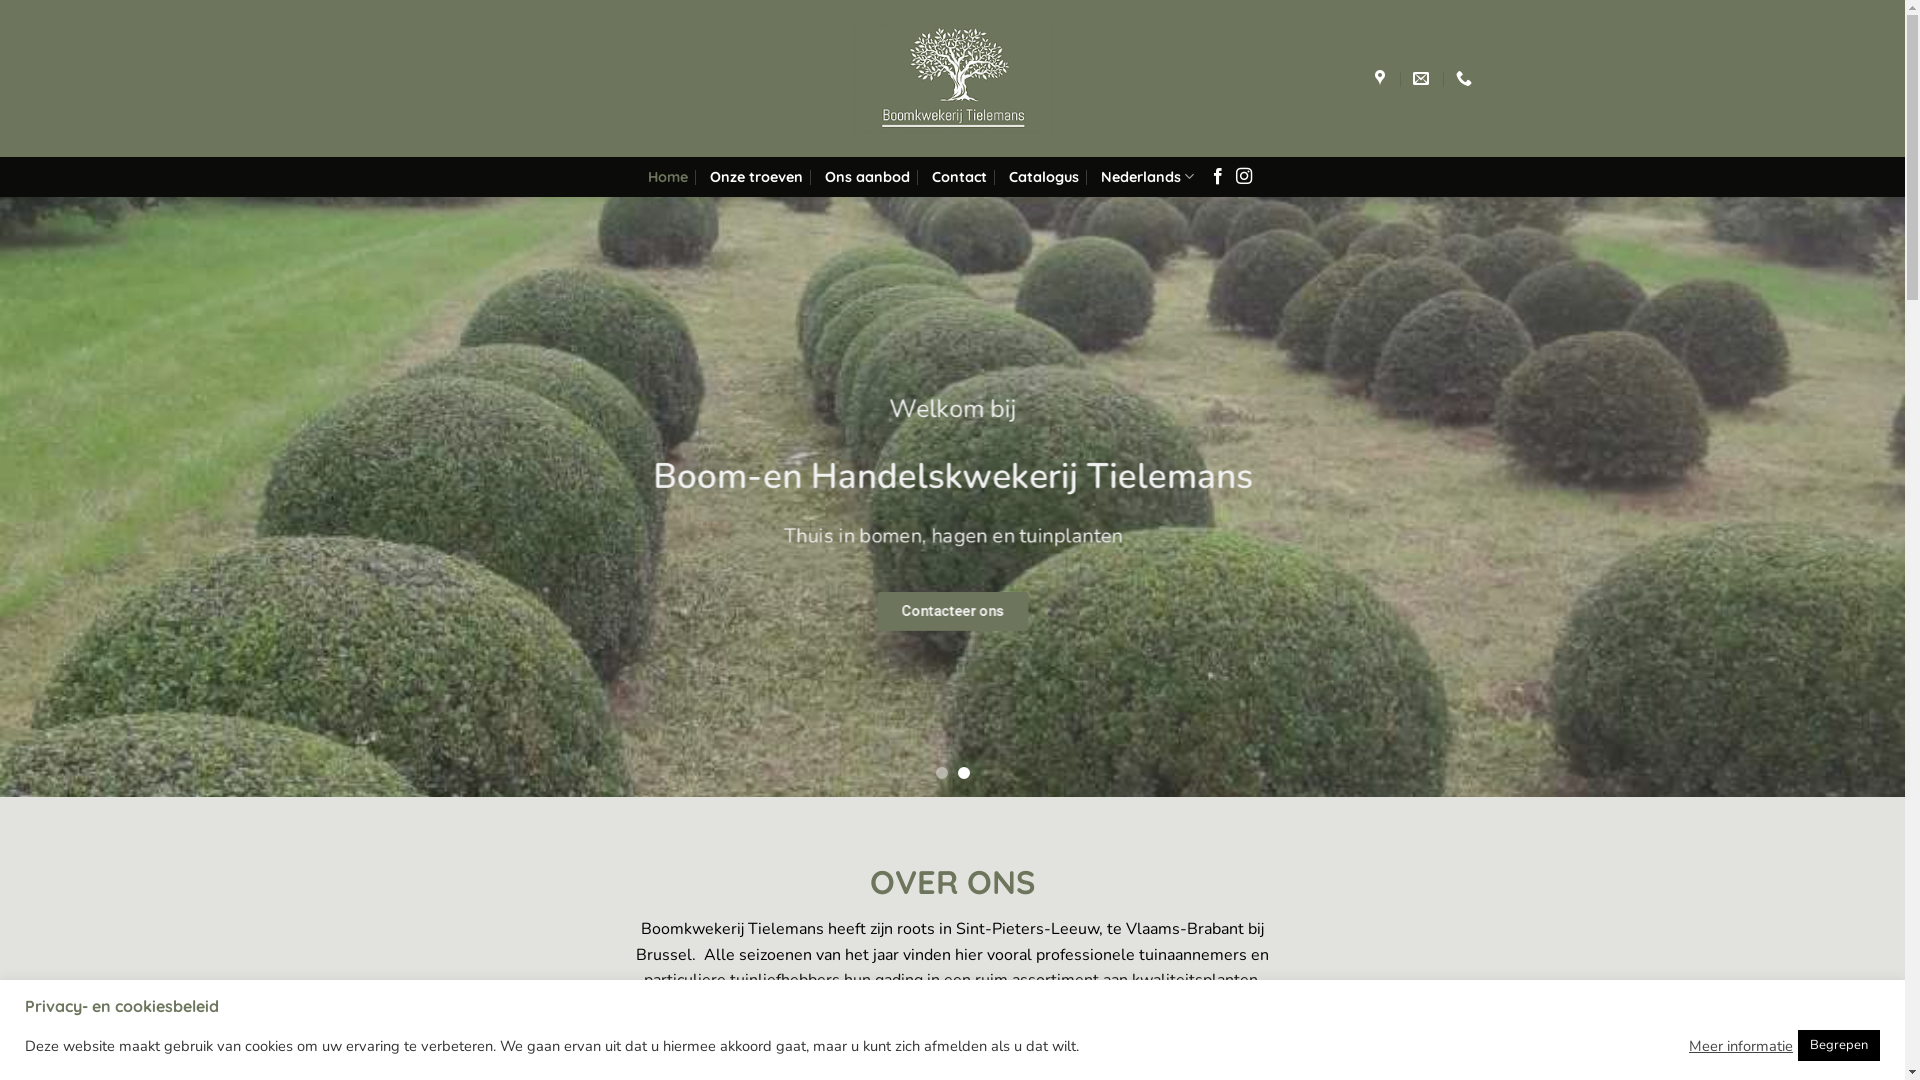  Describe the element at coordinates (668, 177) in the screenshot. I see `Home` at that location.